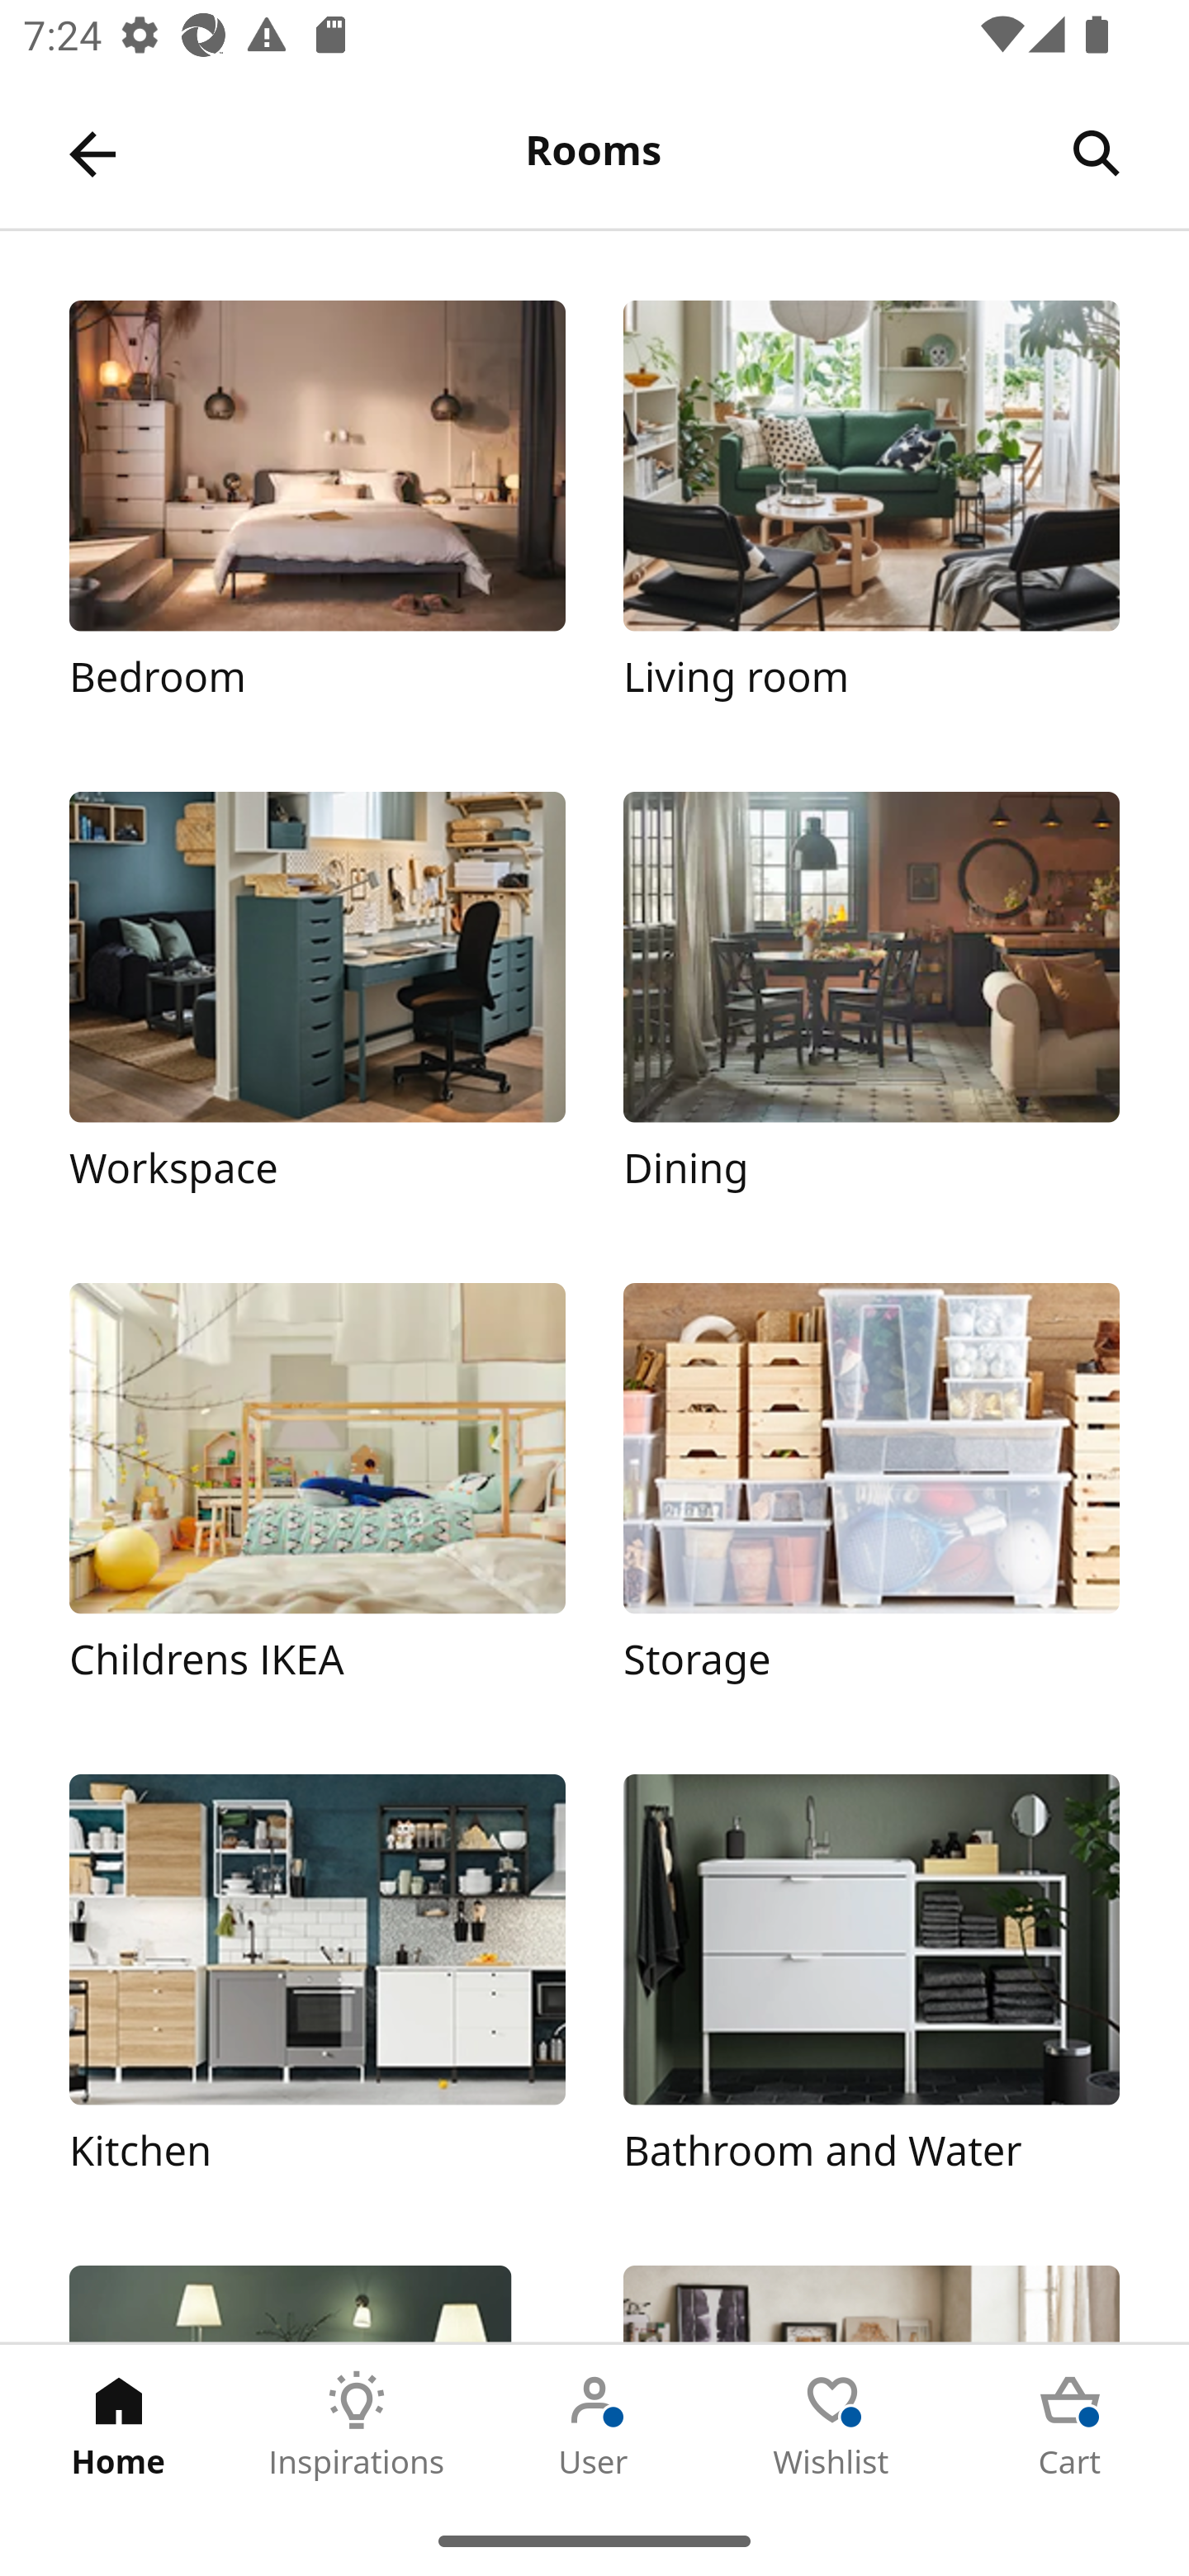 This screenshot has height=2576, width=1189. What do you see at coordinates (871, 1008) in the screenshot?
I see `Dining` at bounding box center [871, 1008].